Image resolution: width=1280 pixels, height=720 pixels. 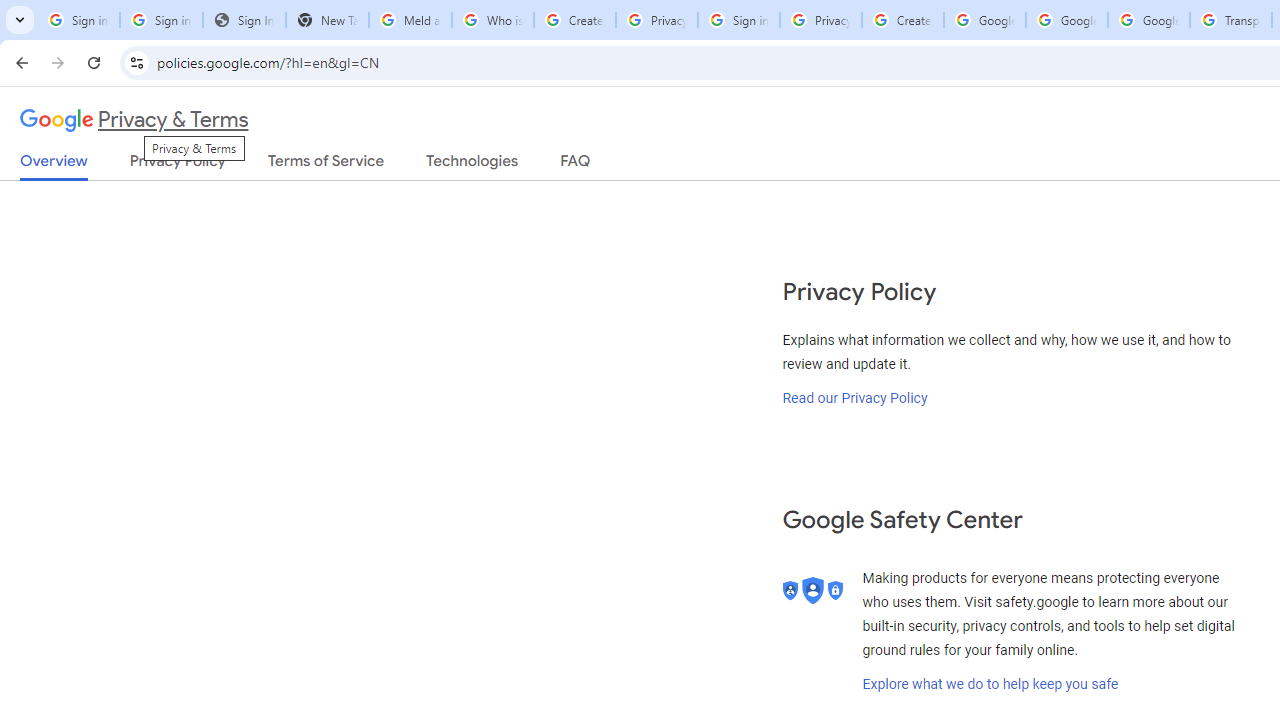 I want to click on Forward, so click(x=58, y=62).